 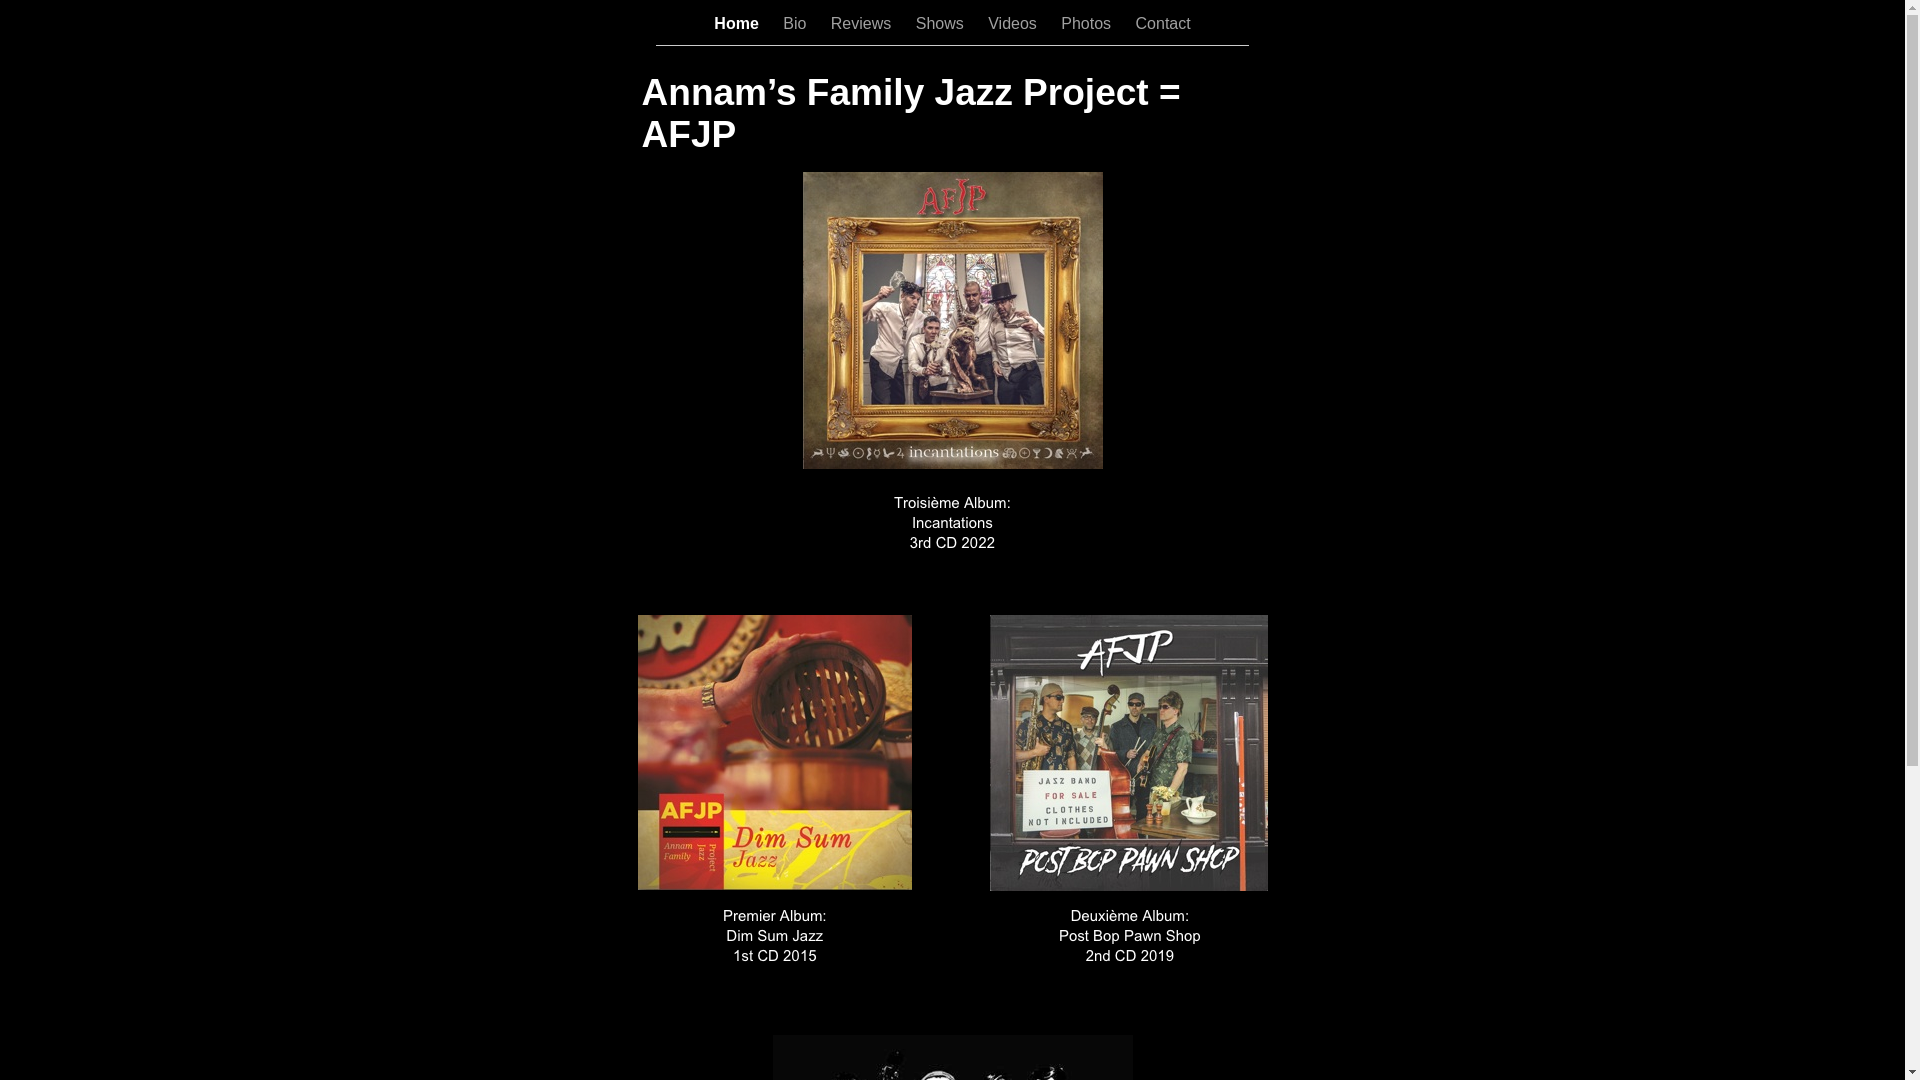 I want to click on Shows, so click(x=942, y=24).